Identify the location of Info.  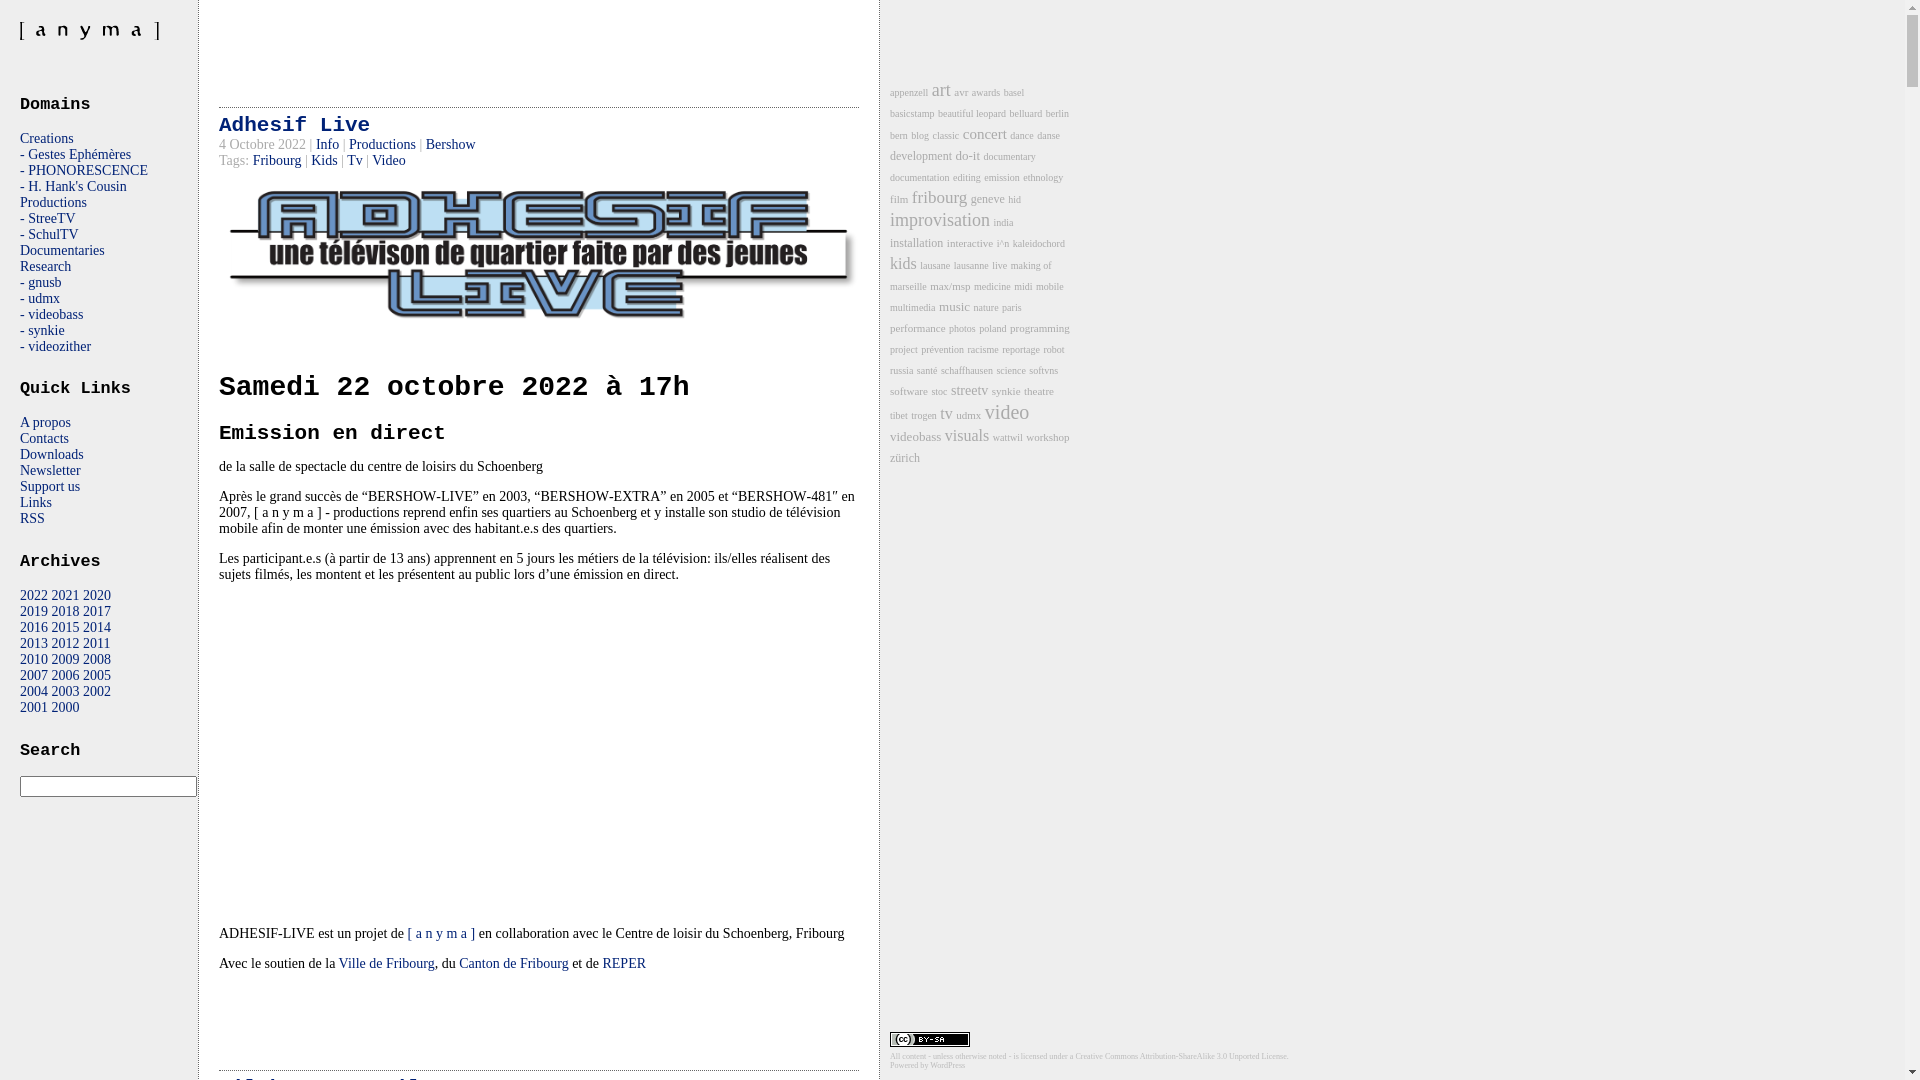
(328, 144).